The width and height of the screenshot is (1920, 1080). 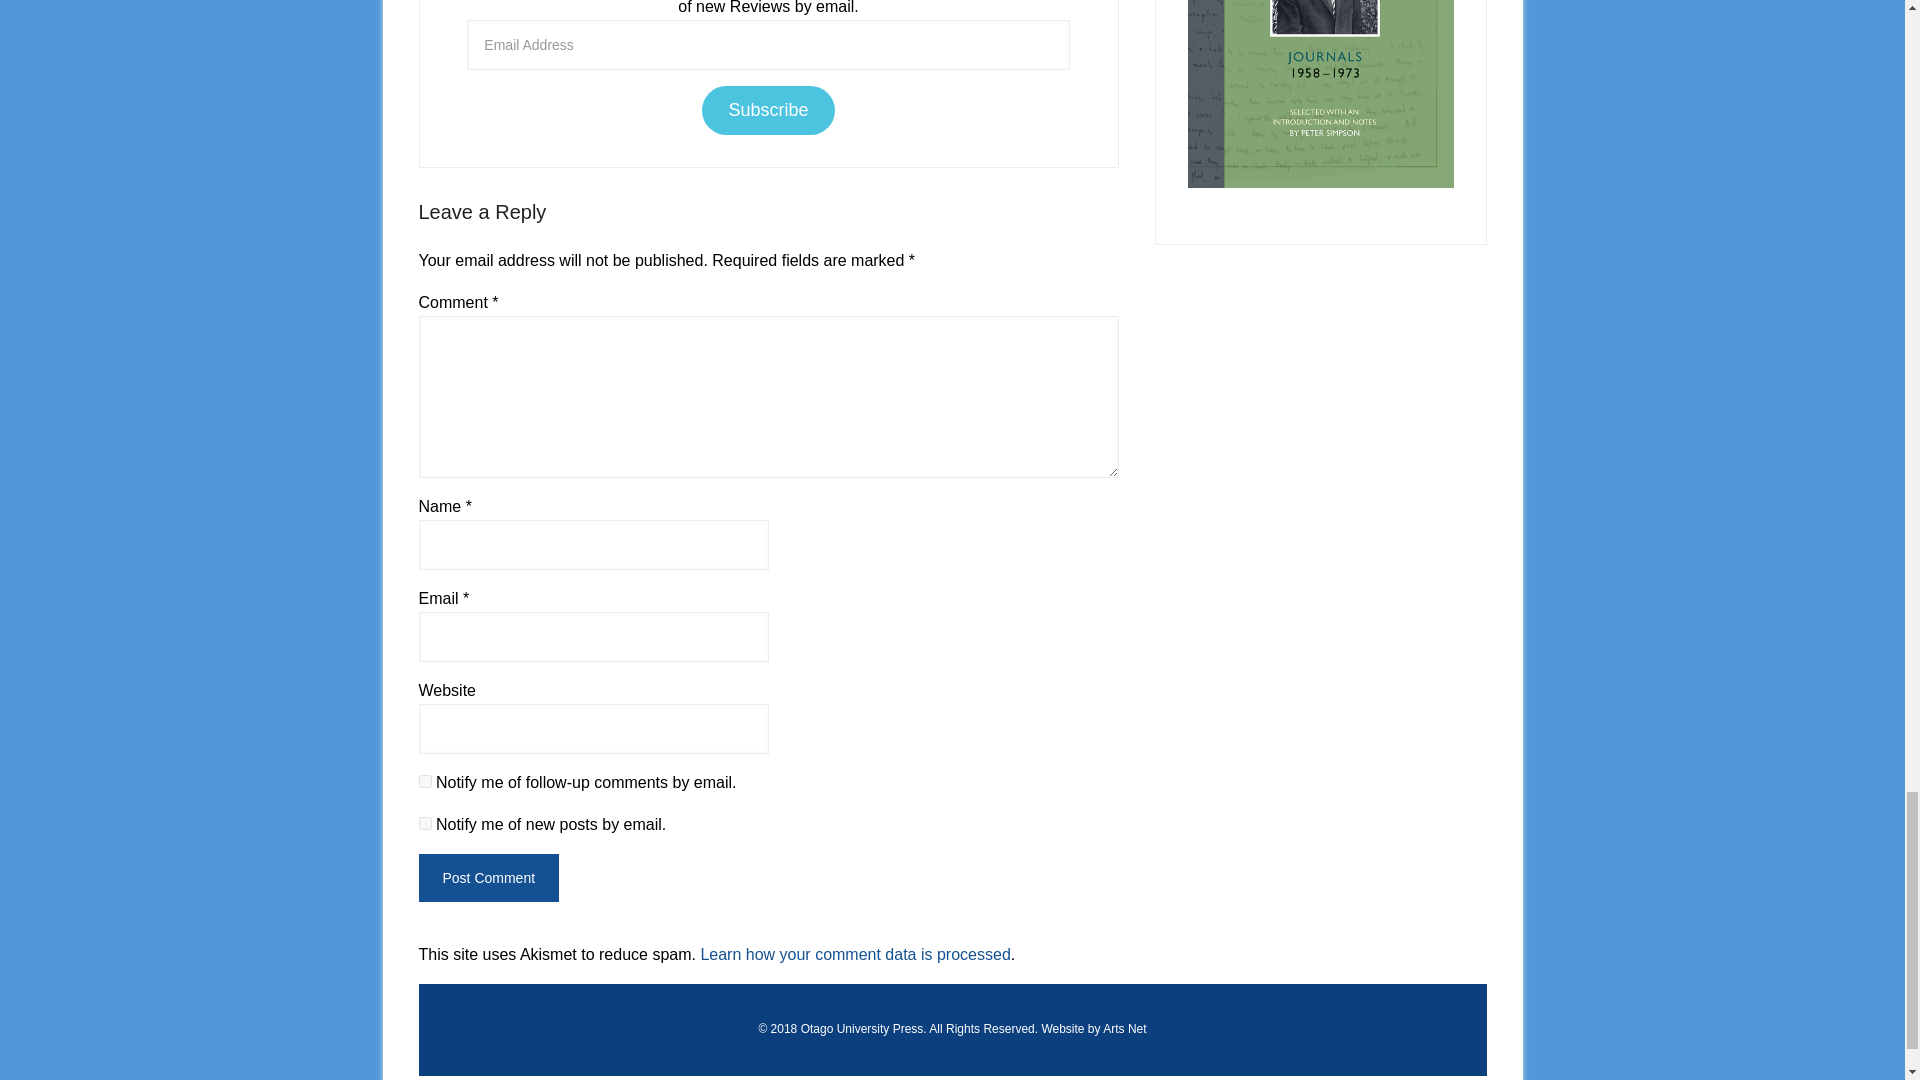 I want to click on Subscribe, so click(x=768, y=110).